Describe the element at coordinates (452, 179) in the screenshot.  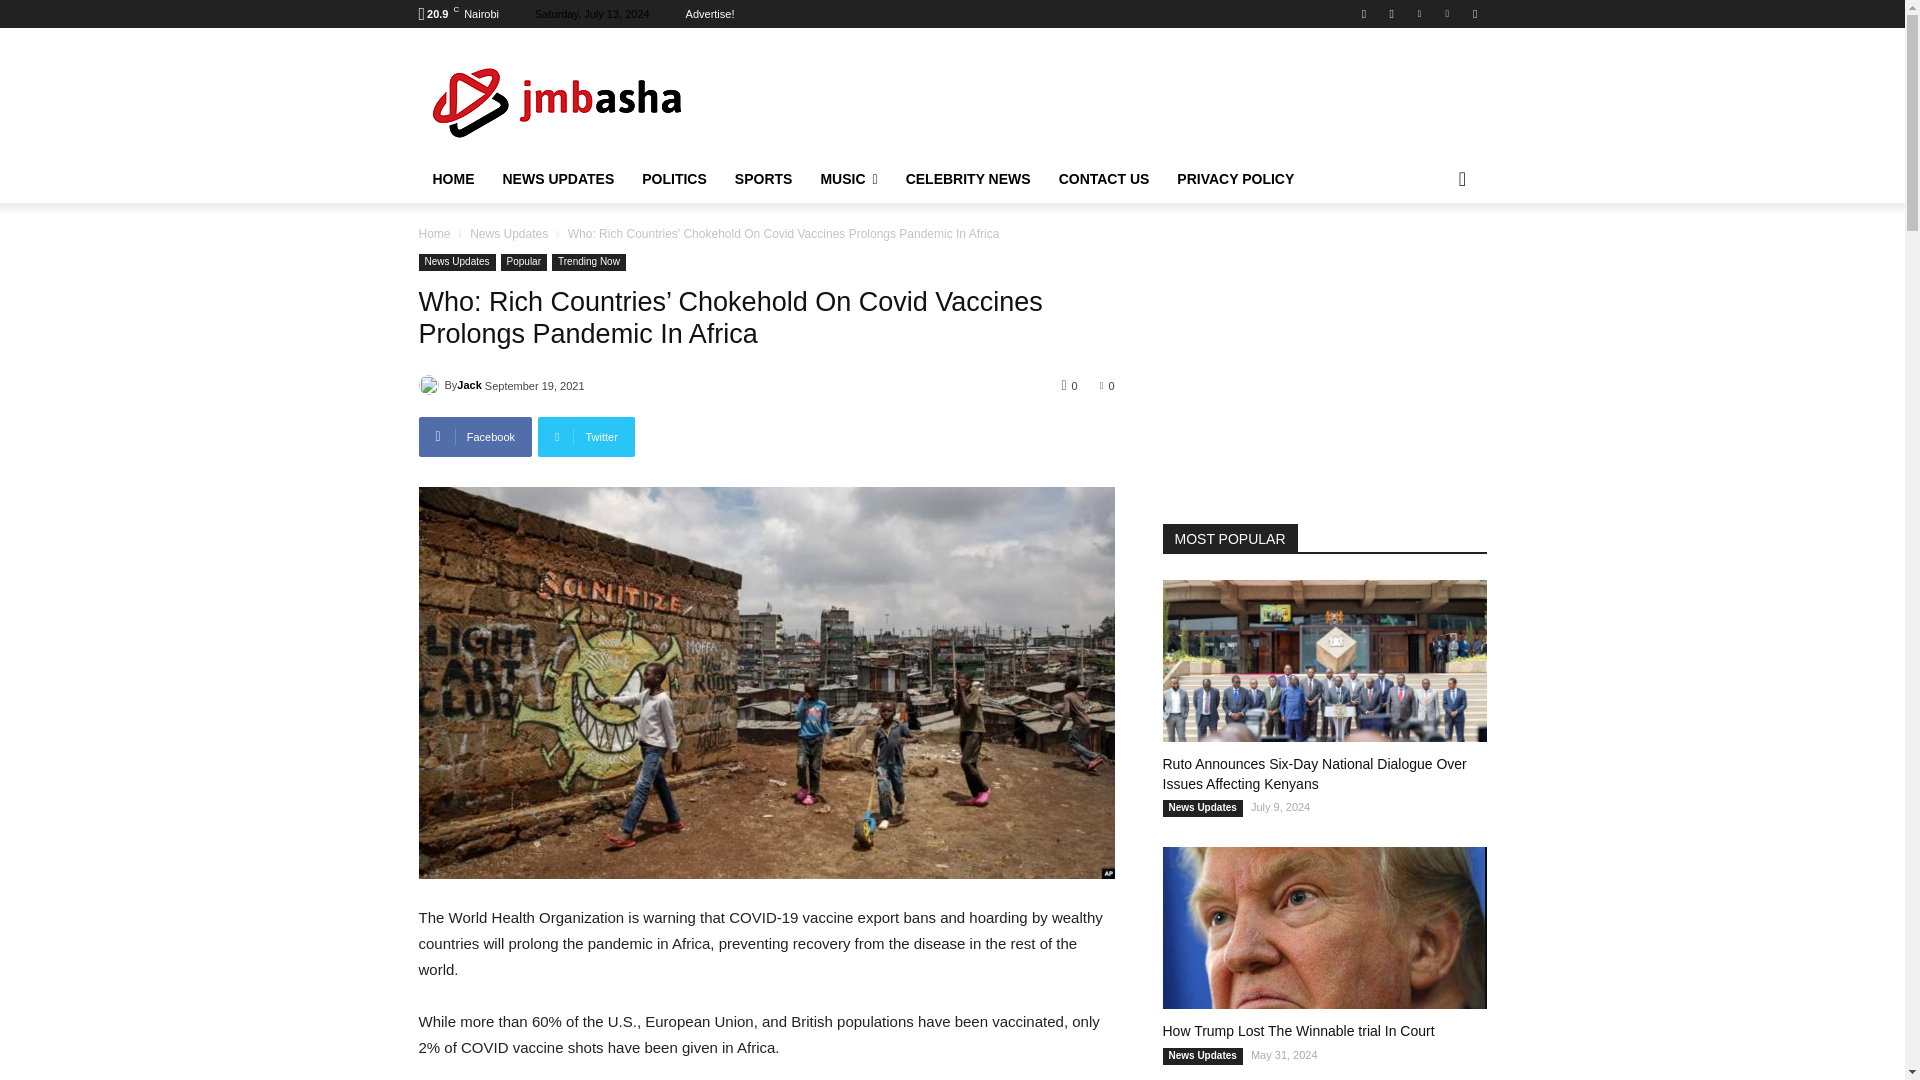
I see `HOME` at that location.